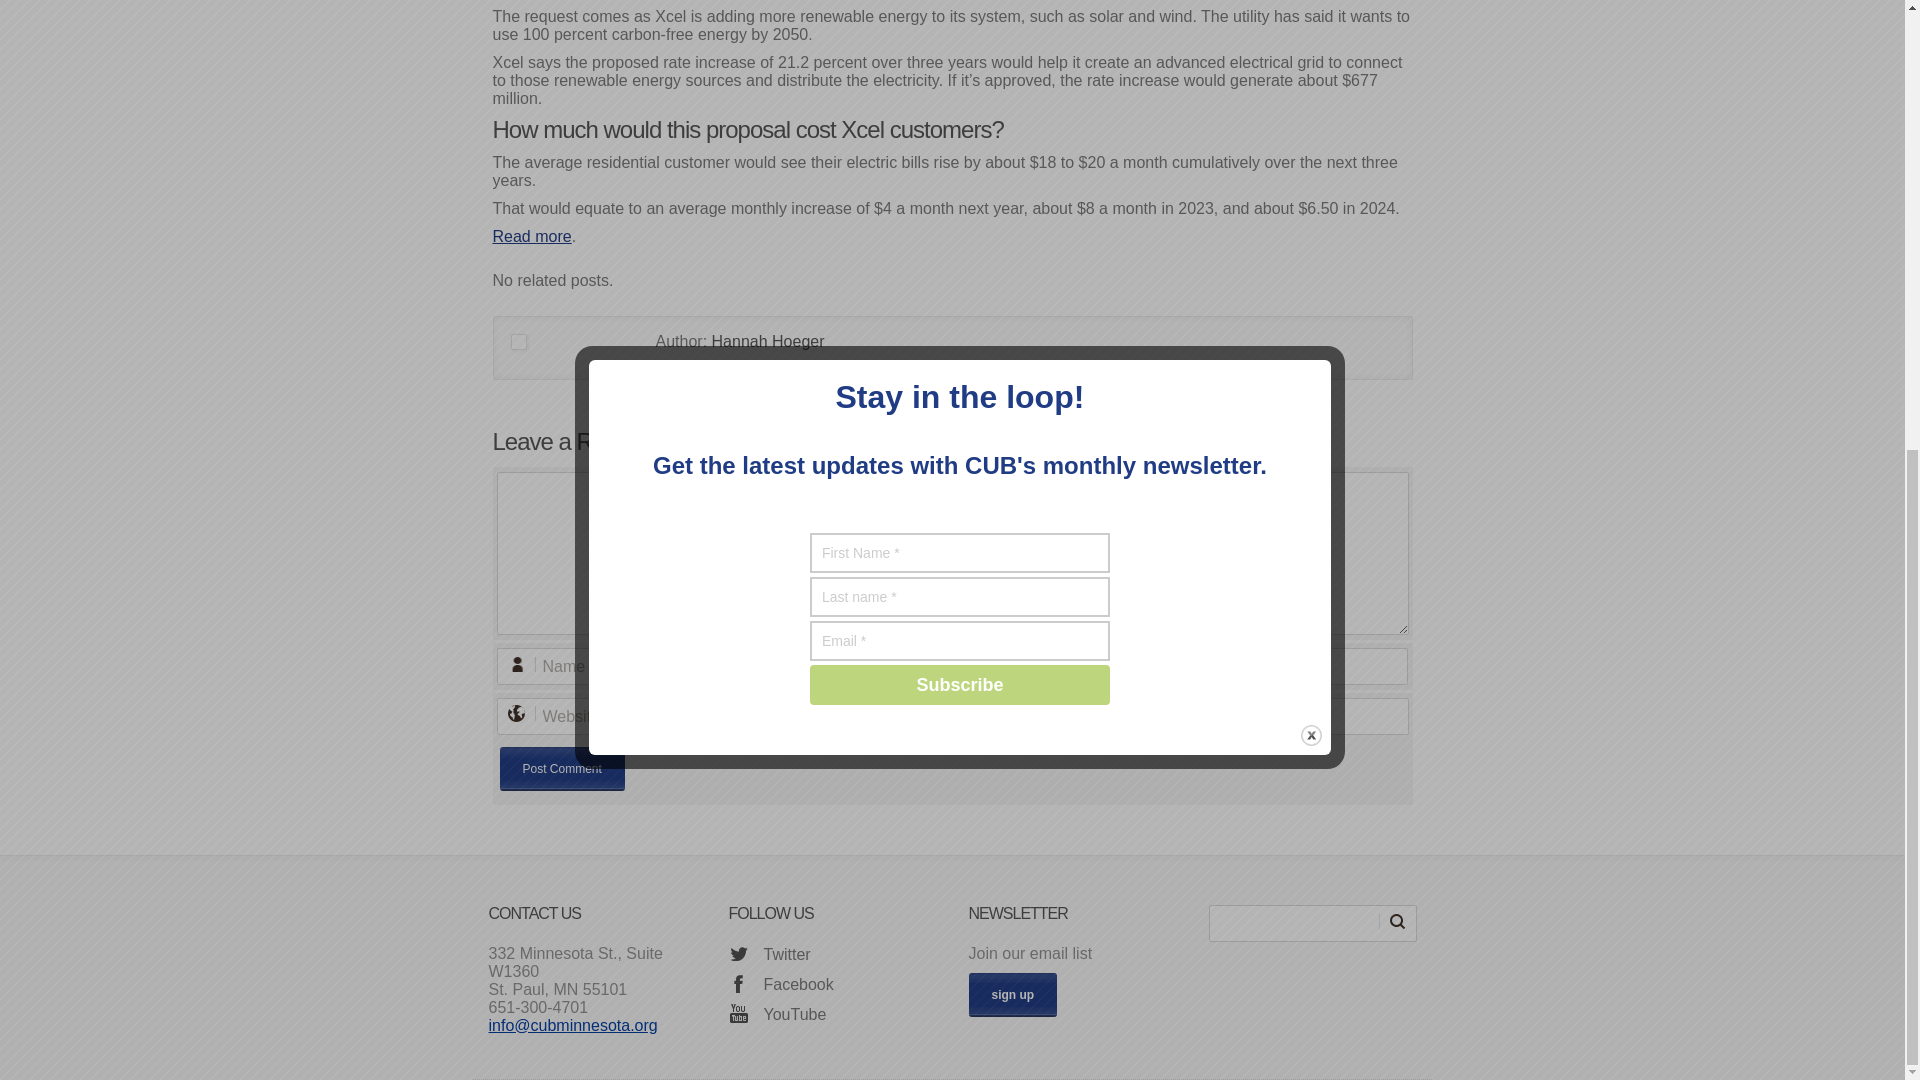  Describe the element at coordinates (768, 955) in the screenshot. I see `Twitter` at that location.